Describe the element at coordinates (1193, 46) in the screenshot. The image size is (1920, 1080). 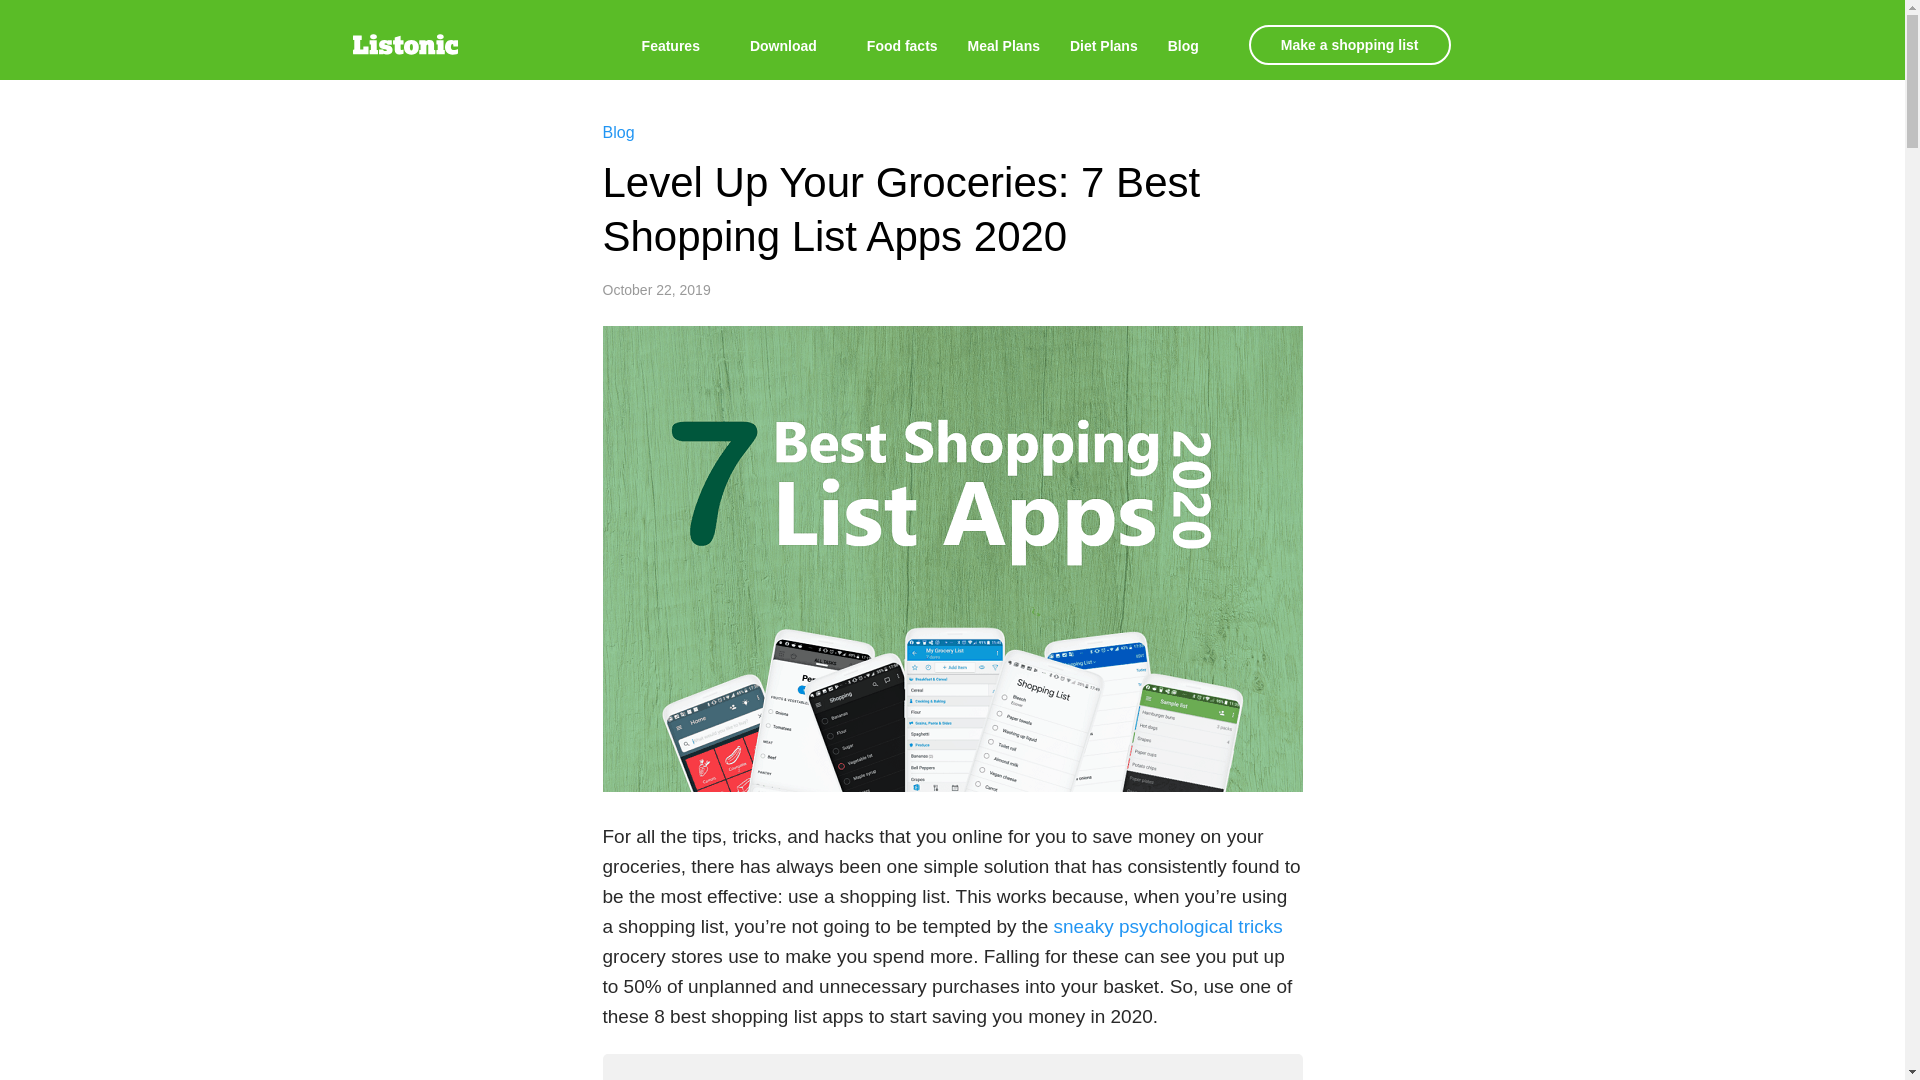
I see `Blog` at that location.